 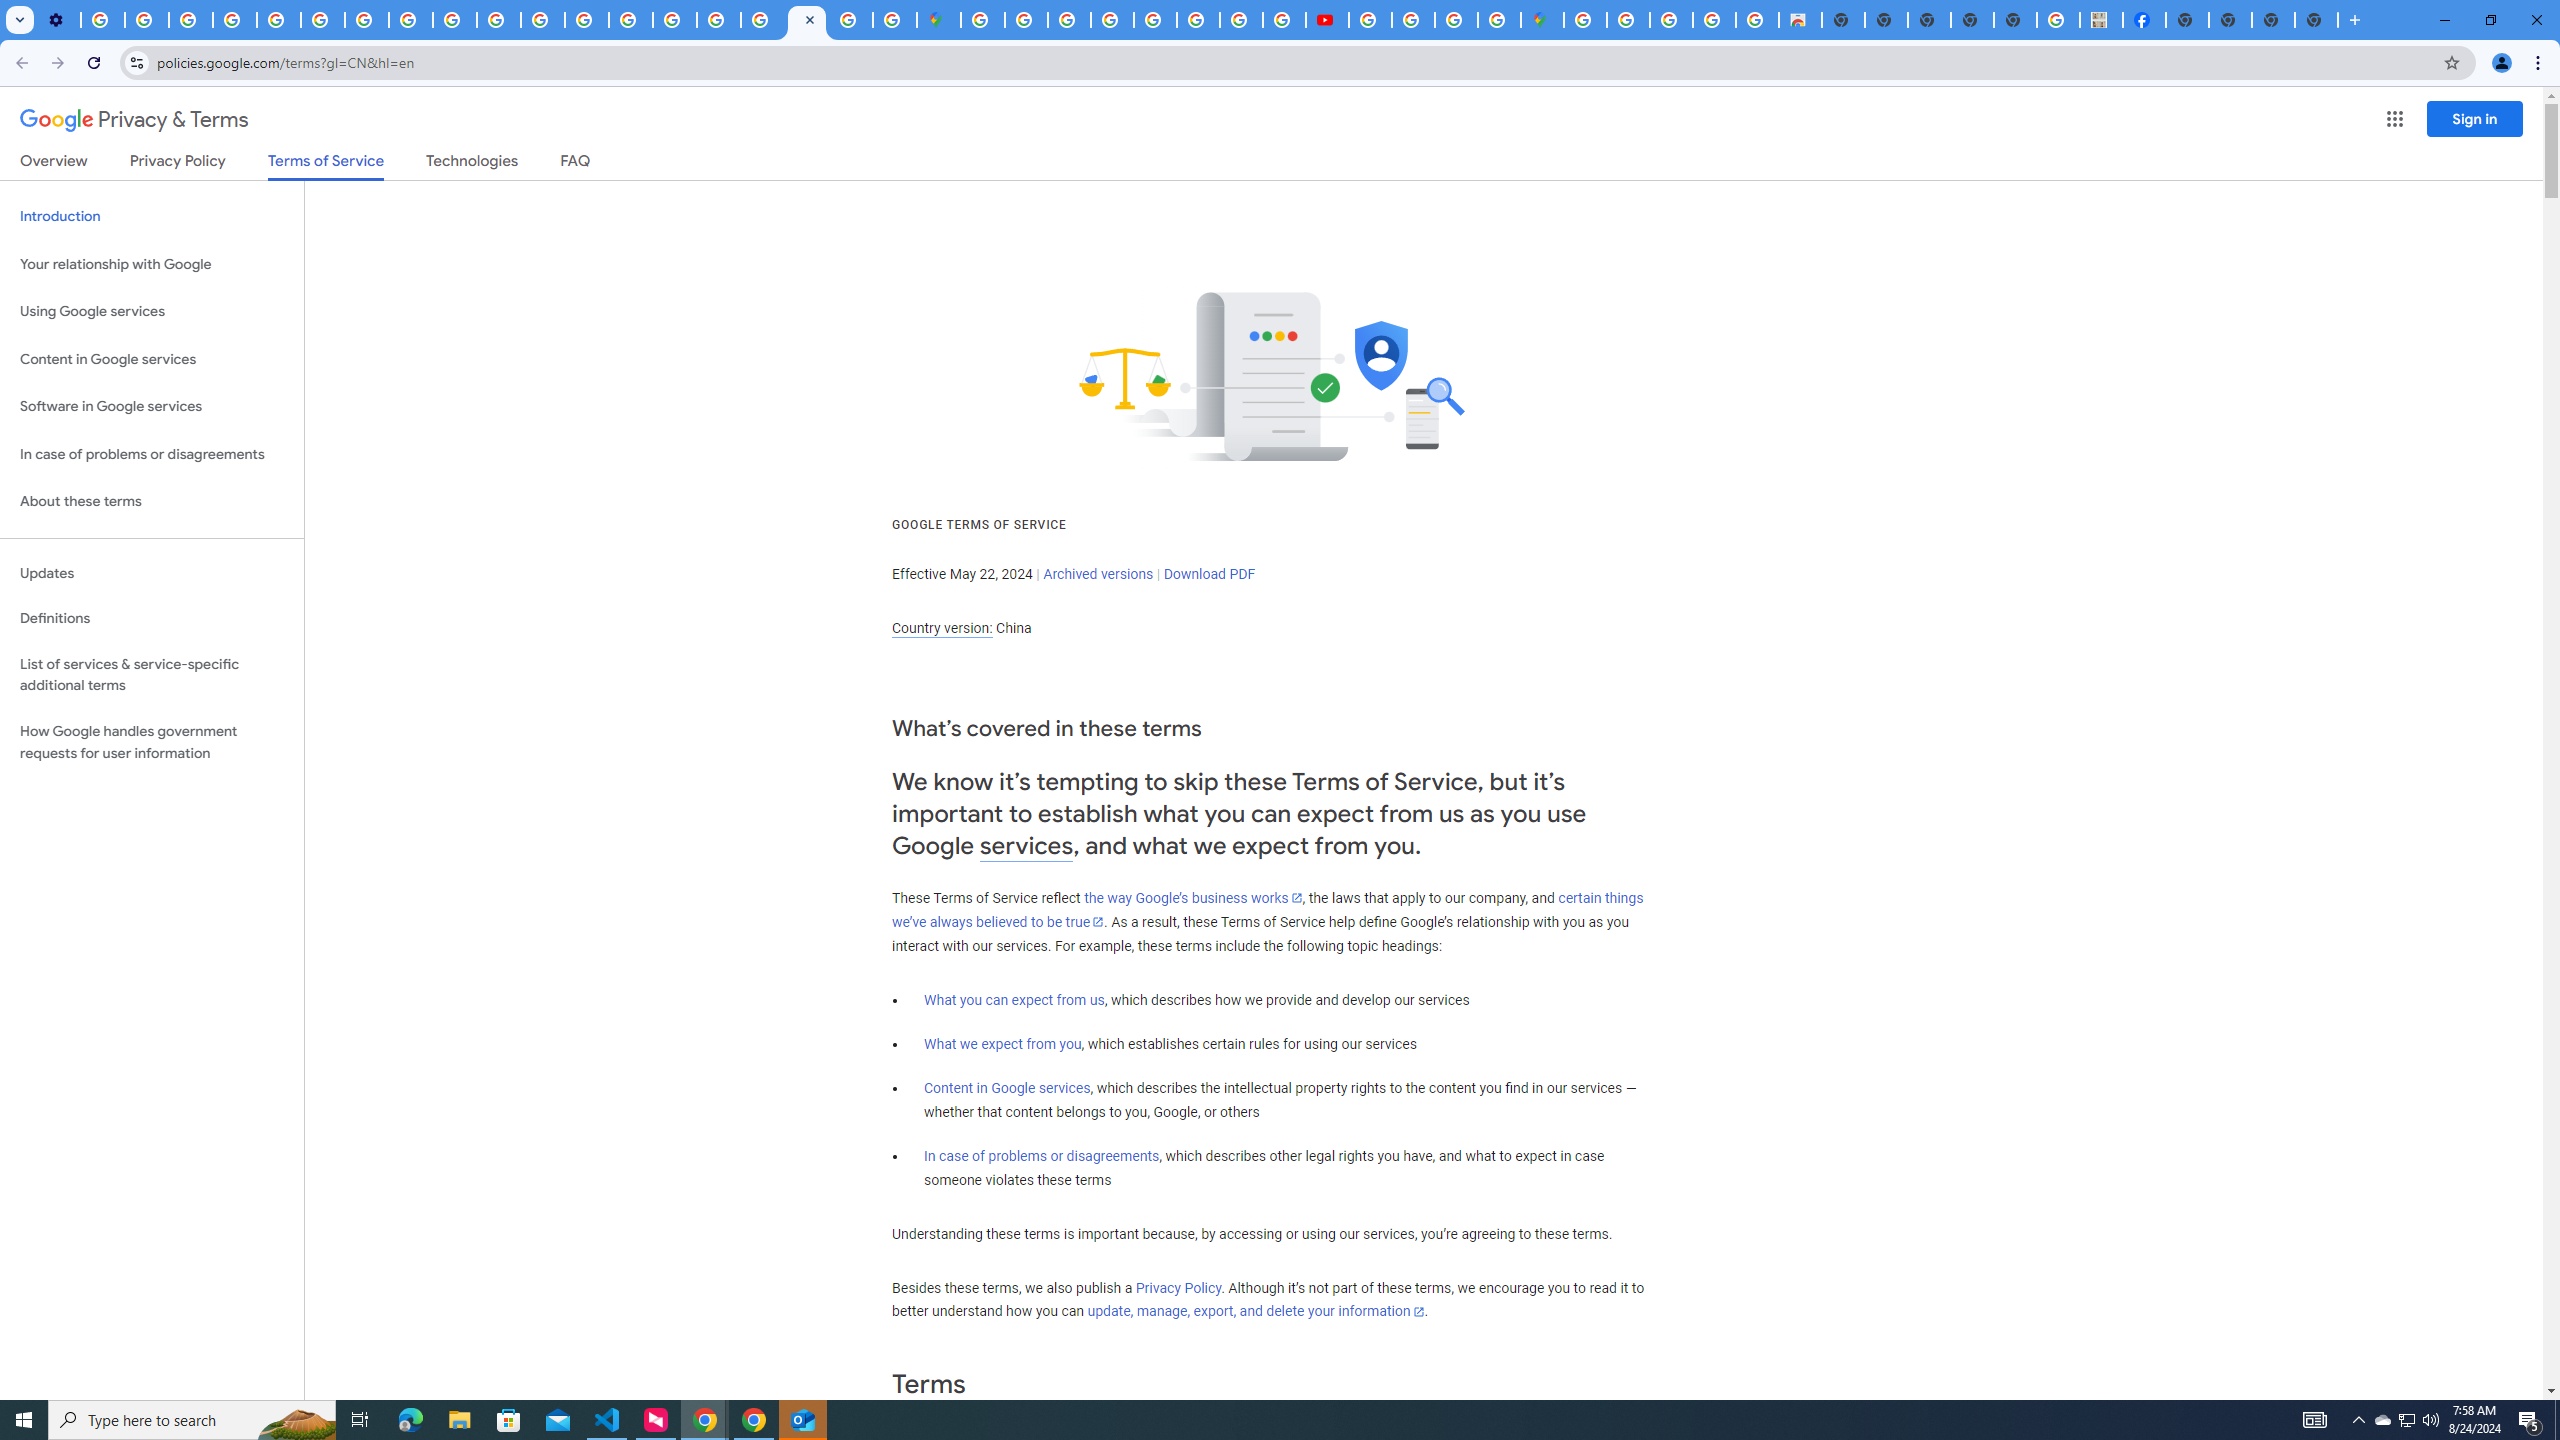 What do you see at coordinates (325, 166) in the screenshot?
I see `Terms of Service` at bounding box center [325, 166].